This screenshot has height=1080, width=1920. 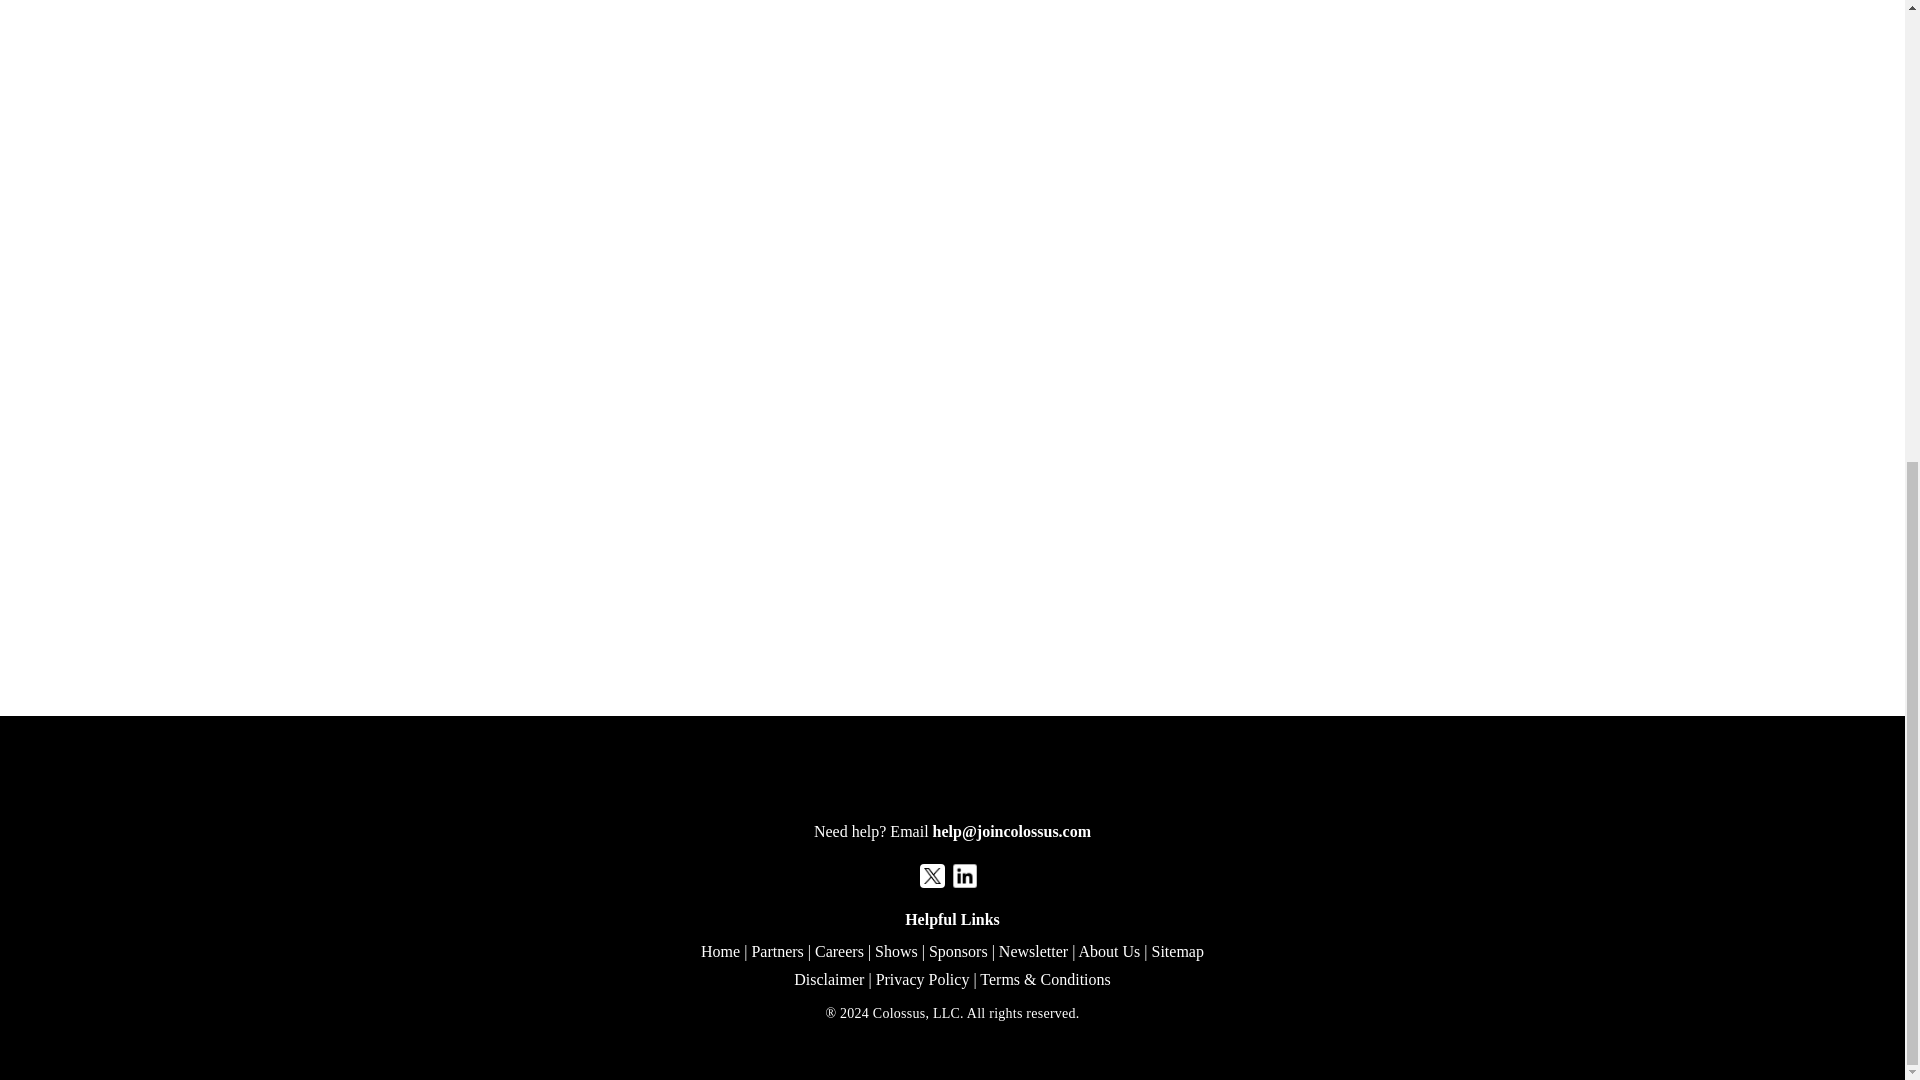 I want to click on Sponsors, so click(x=958, y=951).